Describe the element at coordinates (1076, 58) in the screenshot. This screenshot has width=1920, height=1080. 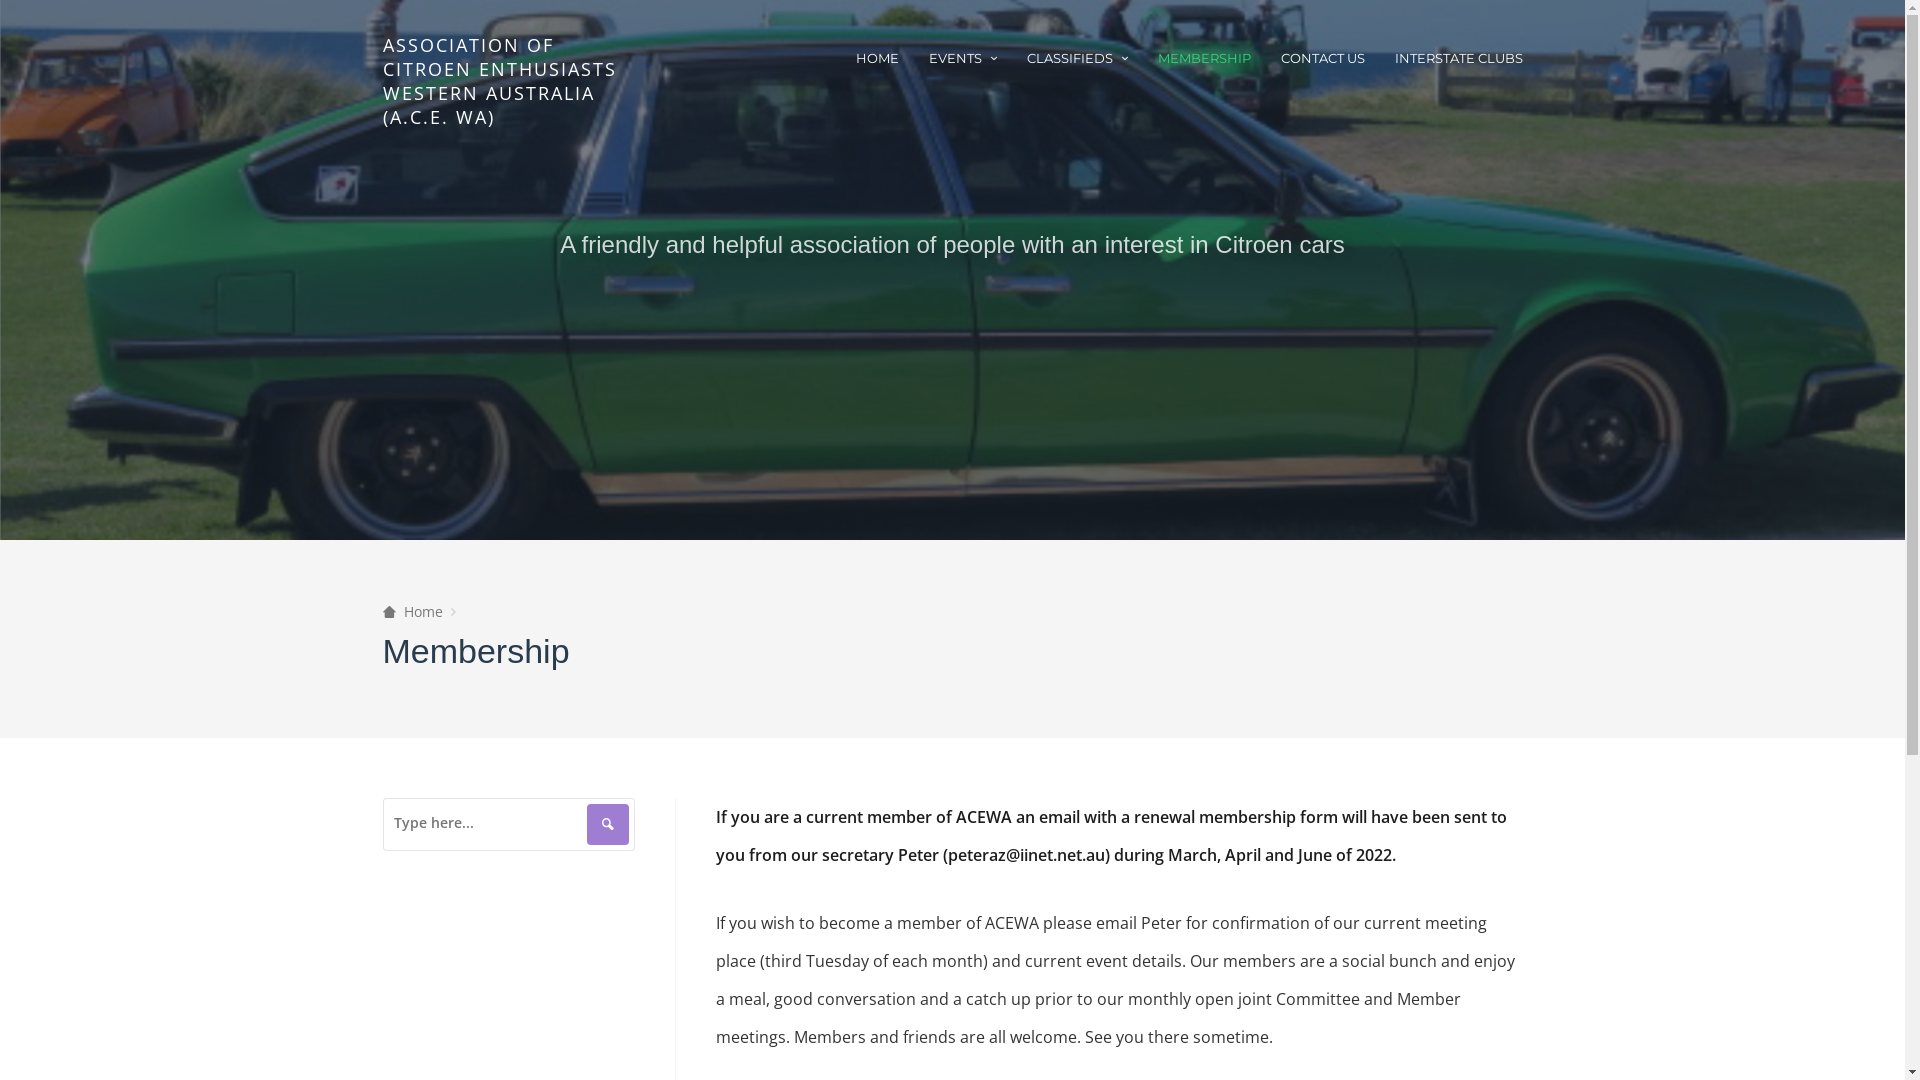
I see `CLASSIFIEDS` at that location.